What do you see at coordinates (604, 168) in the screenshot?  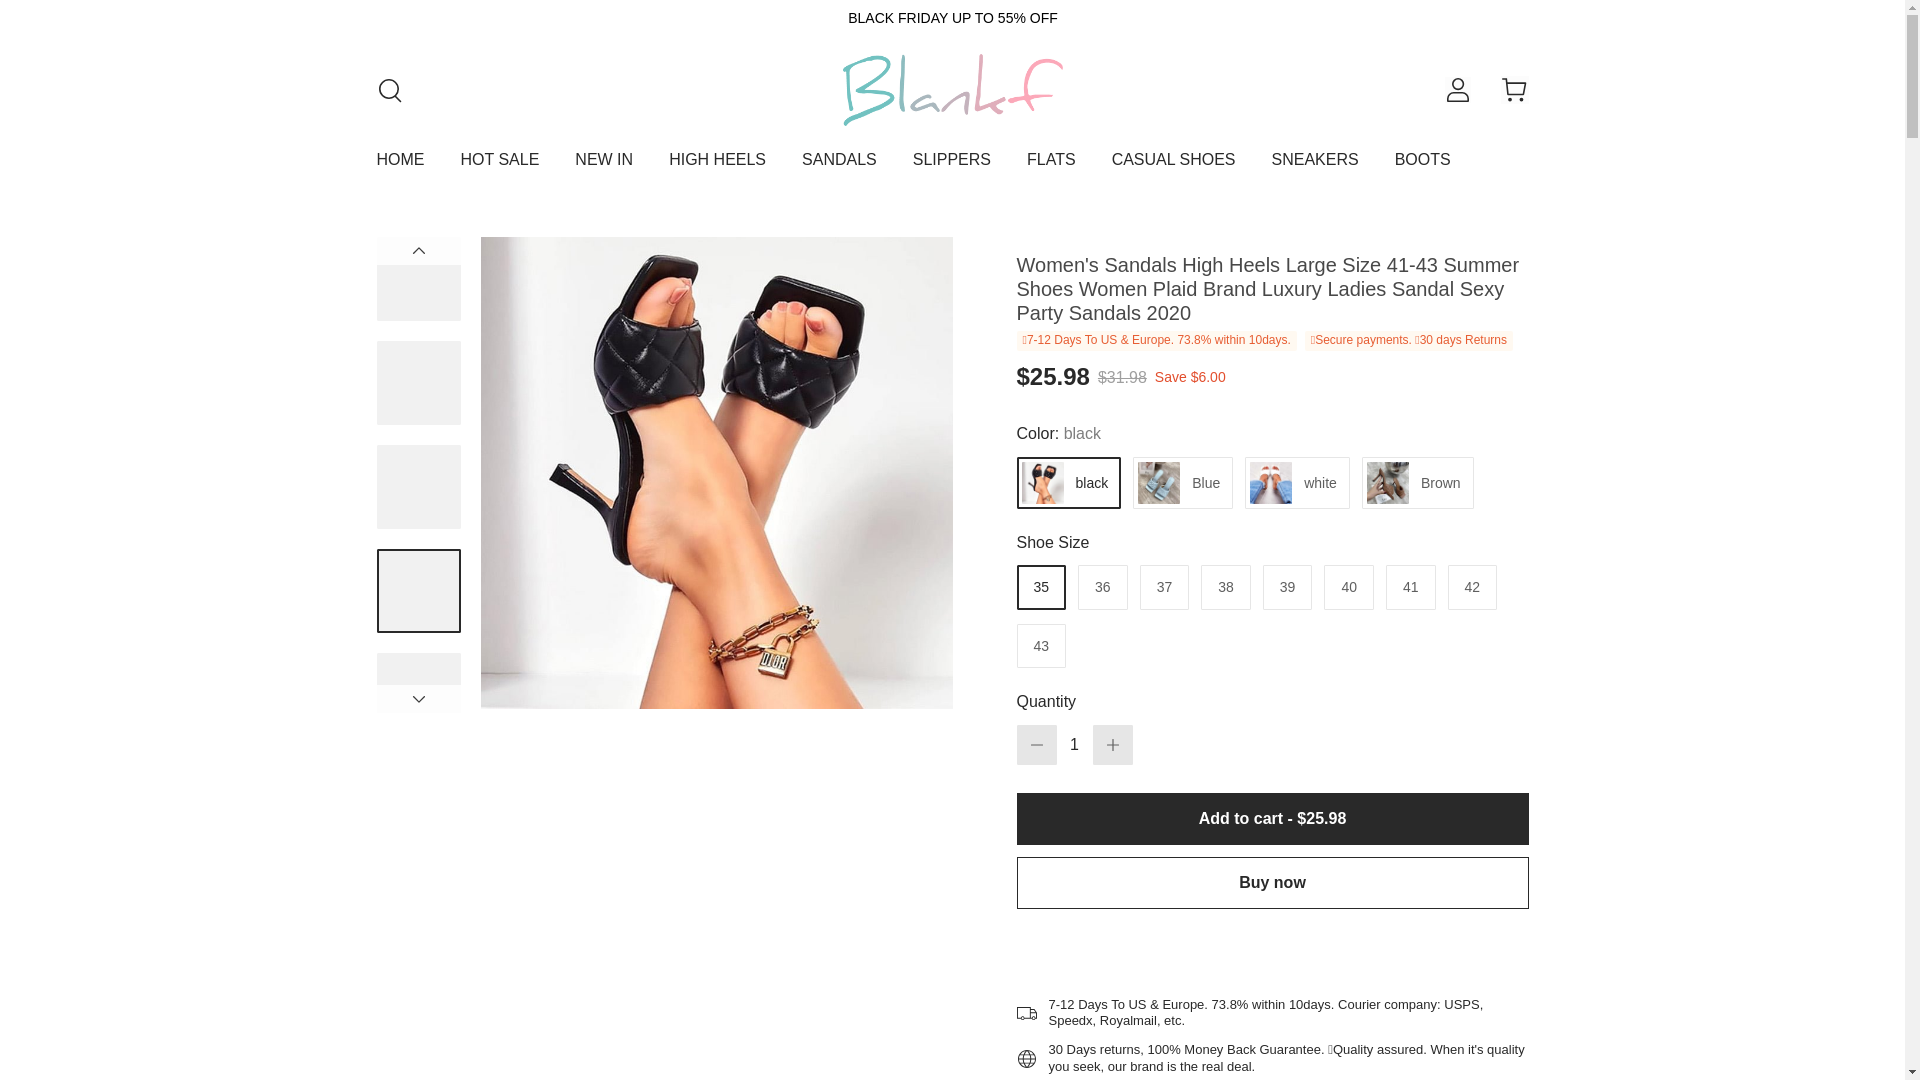 I see `NEW IN` at bounding box center [604, 168].